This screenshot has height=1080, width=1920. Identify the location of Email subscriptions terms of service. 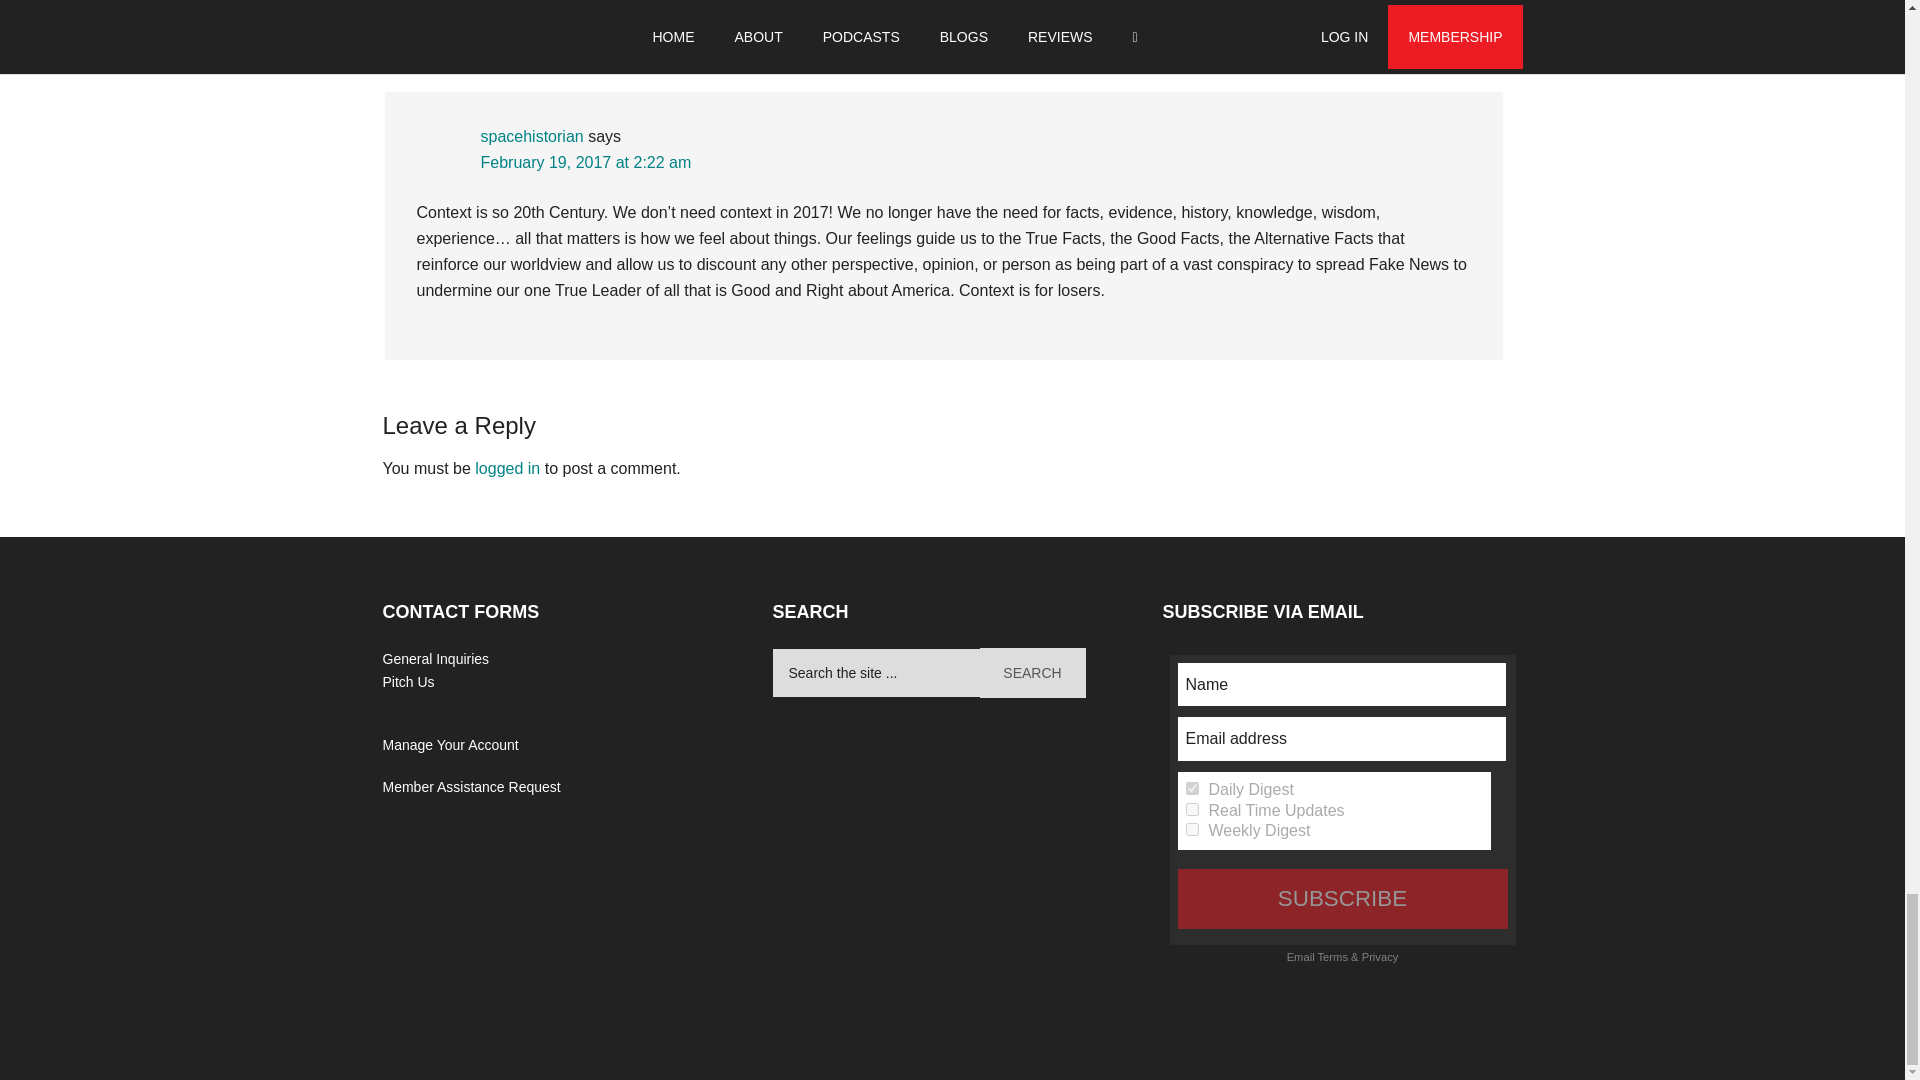
(1332, 957).